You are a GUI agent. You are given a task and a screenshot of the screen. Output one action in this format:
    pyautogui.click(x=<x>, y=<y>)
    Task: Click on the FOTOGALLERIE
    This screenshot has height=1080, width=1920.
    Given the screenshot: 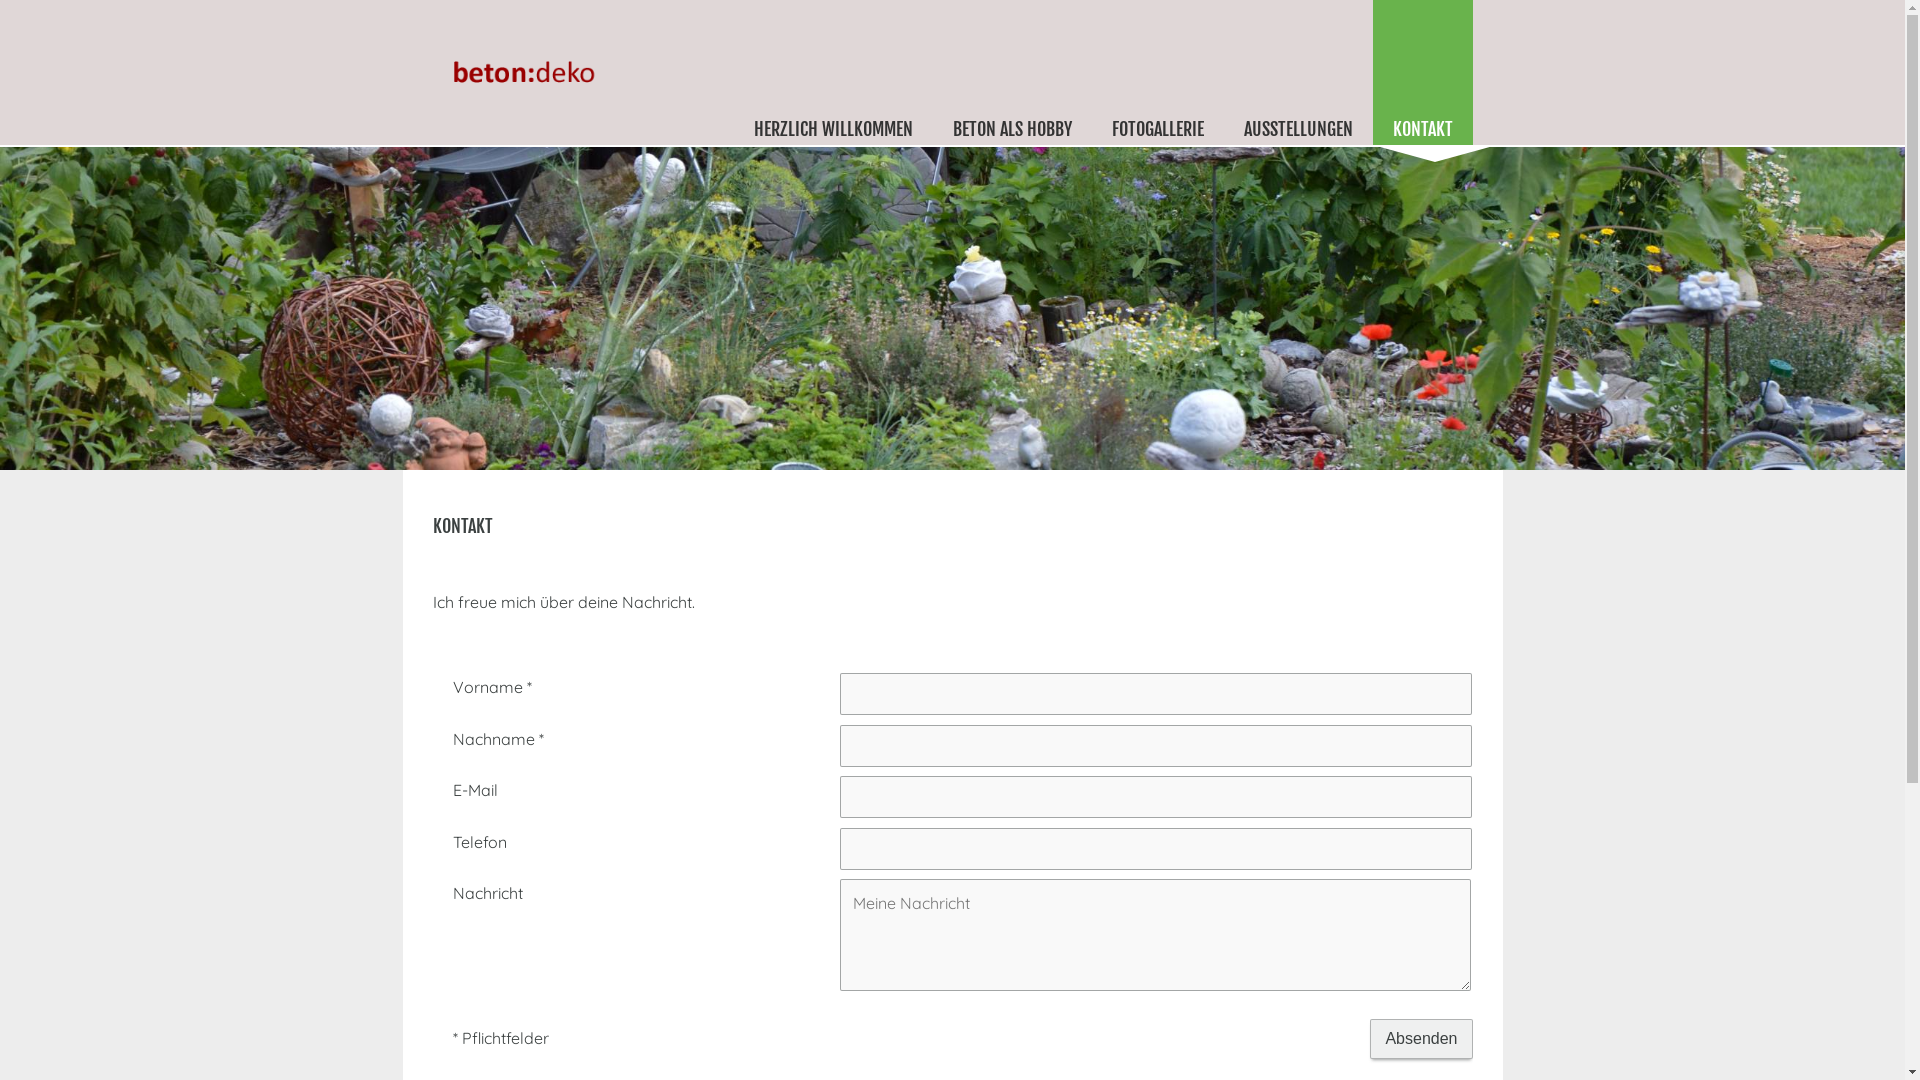 What is the action you would take?
    pyautogui.click(x=1158, y=72)
    